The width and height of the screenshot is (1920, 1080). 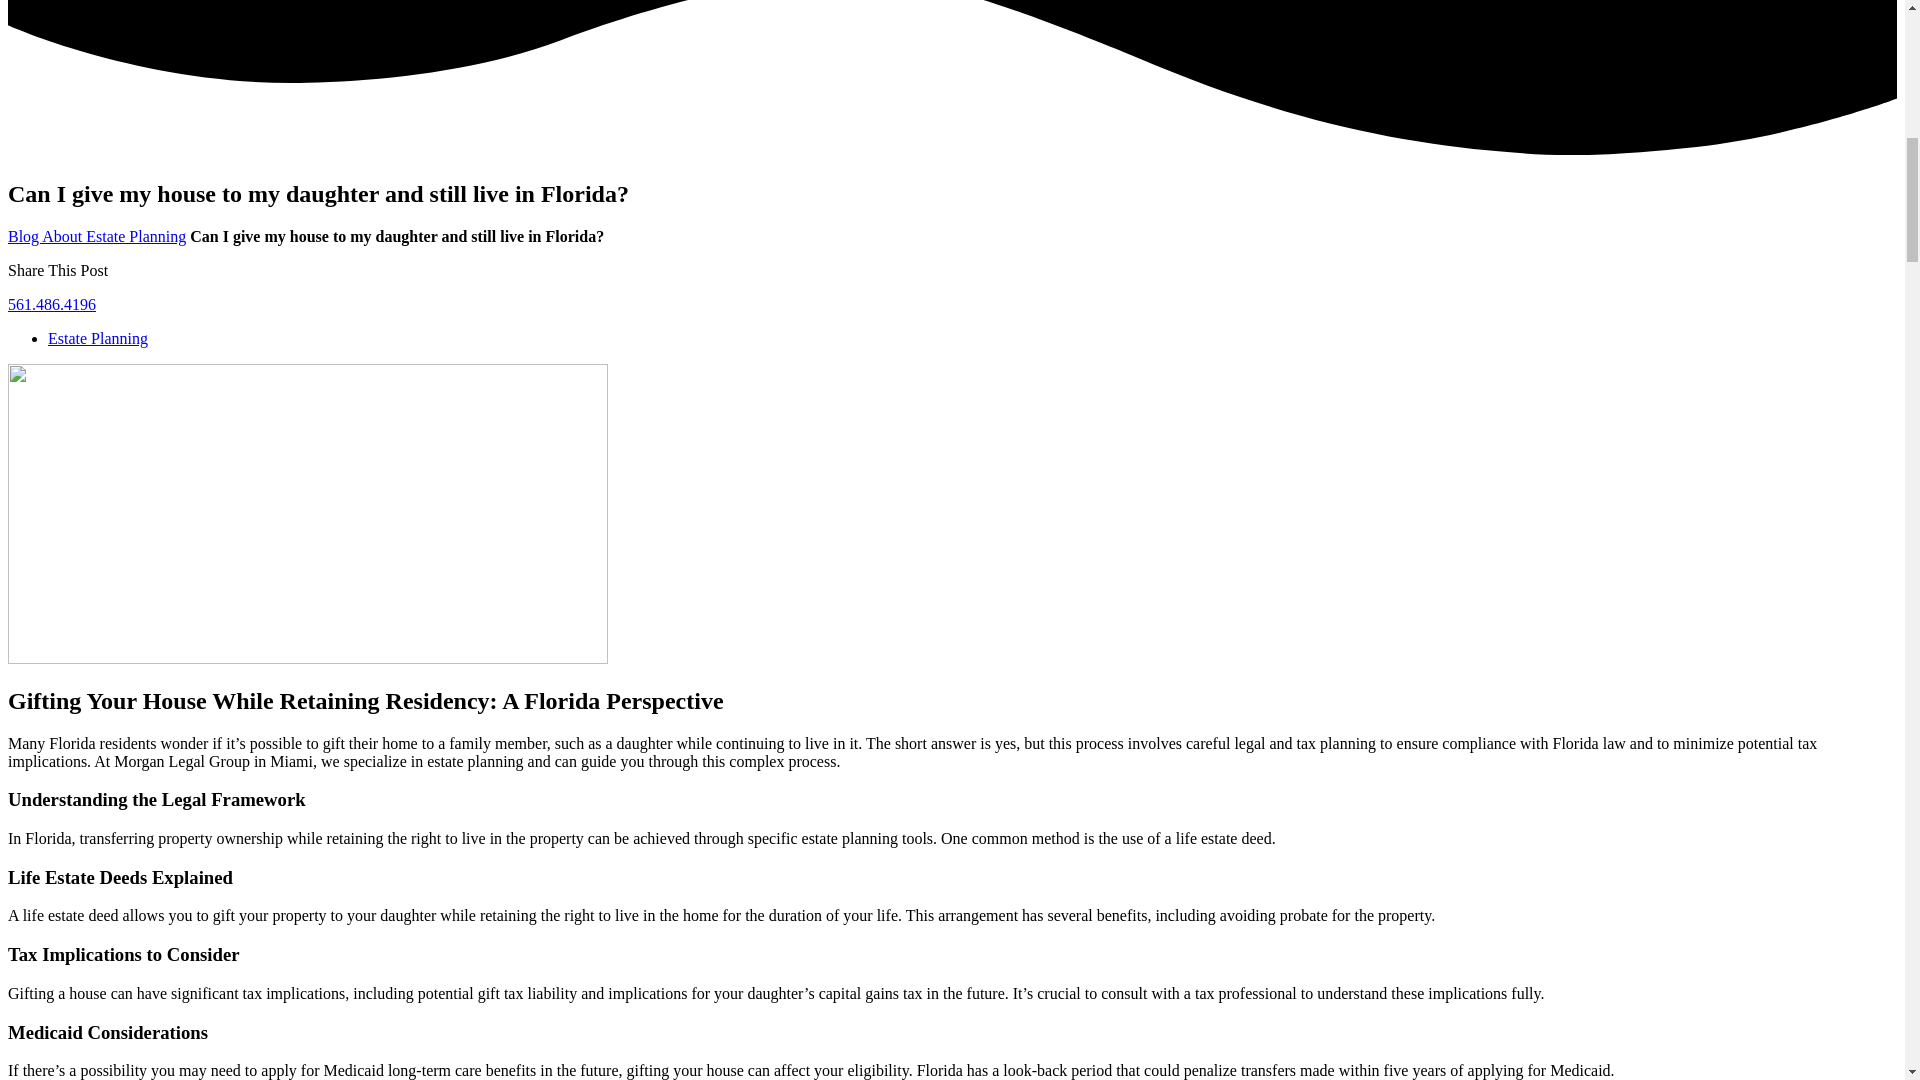 I want to click on 561.486.4196, so click(x=52, y=304).